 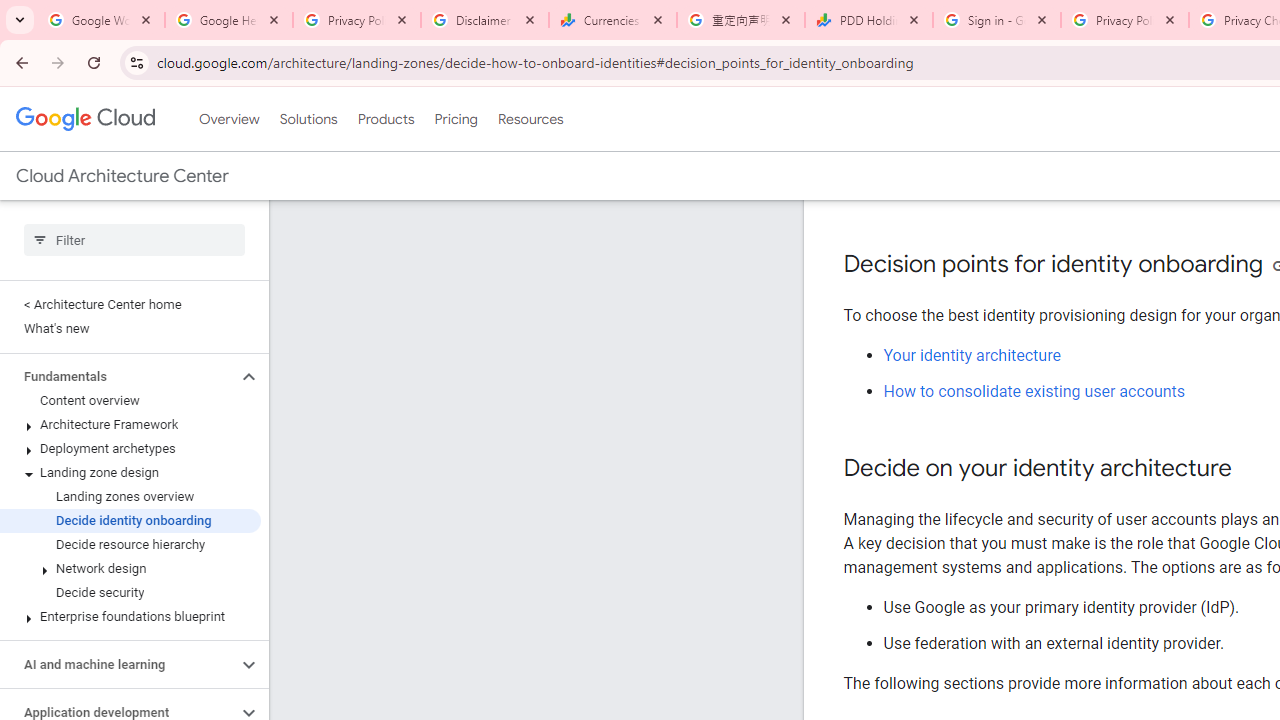 What do you see at coordinates (130, 616) in the screenshot?
I see `Enterprise foundations blueprint` at bounding box center [130, 616].